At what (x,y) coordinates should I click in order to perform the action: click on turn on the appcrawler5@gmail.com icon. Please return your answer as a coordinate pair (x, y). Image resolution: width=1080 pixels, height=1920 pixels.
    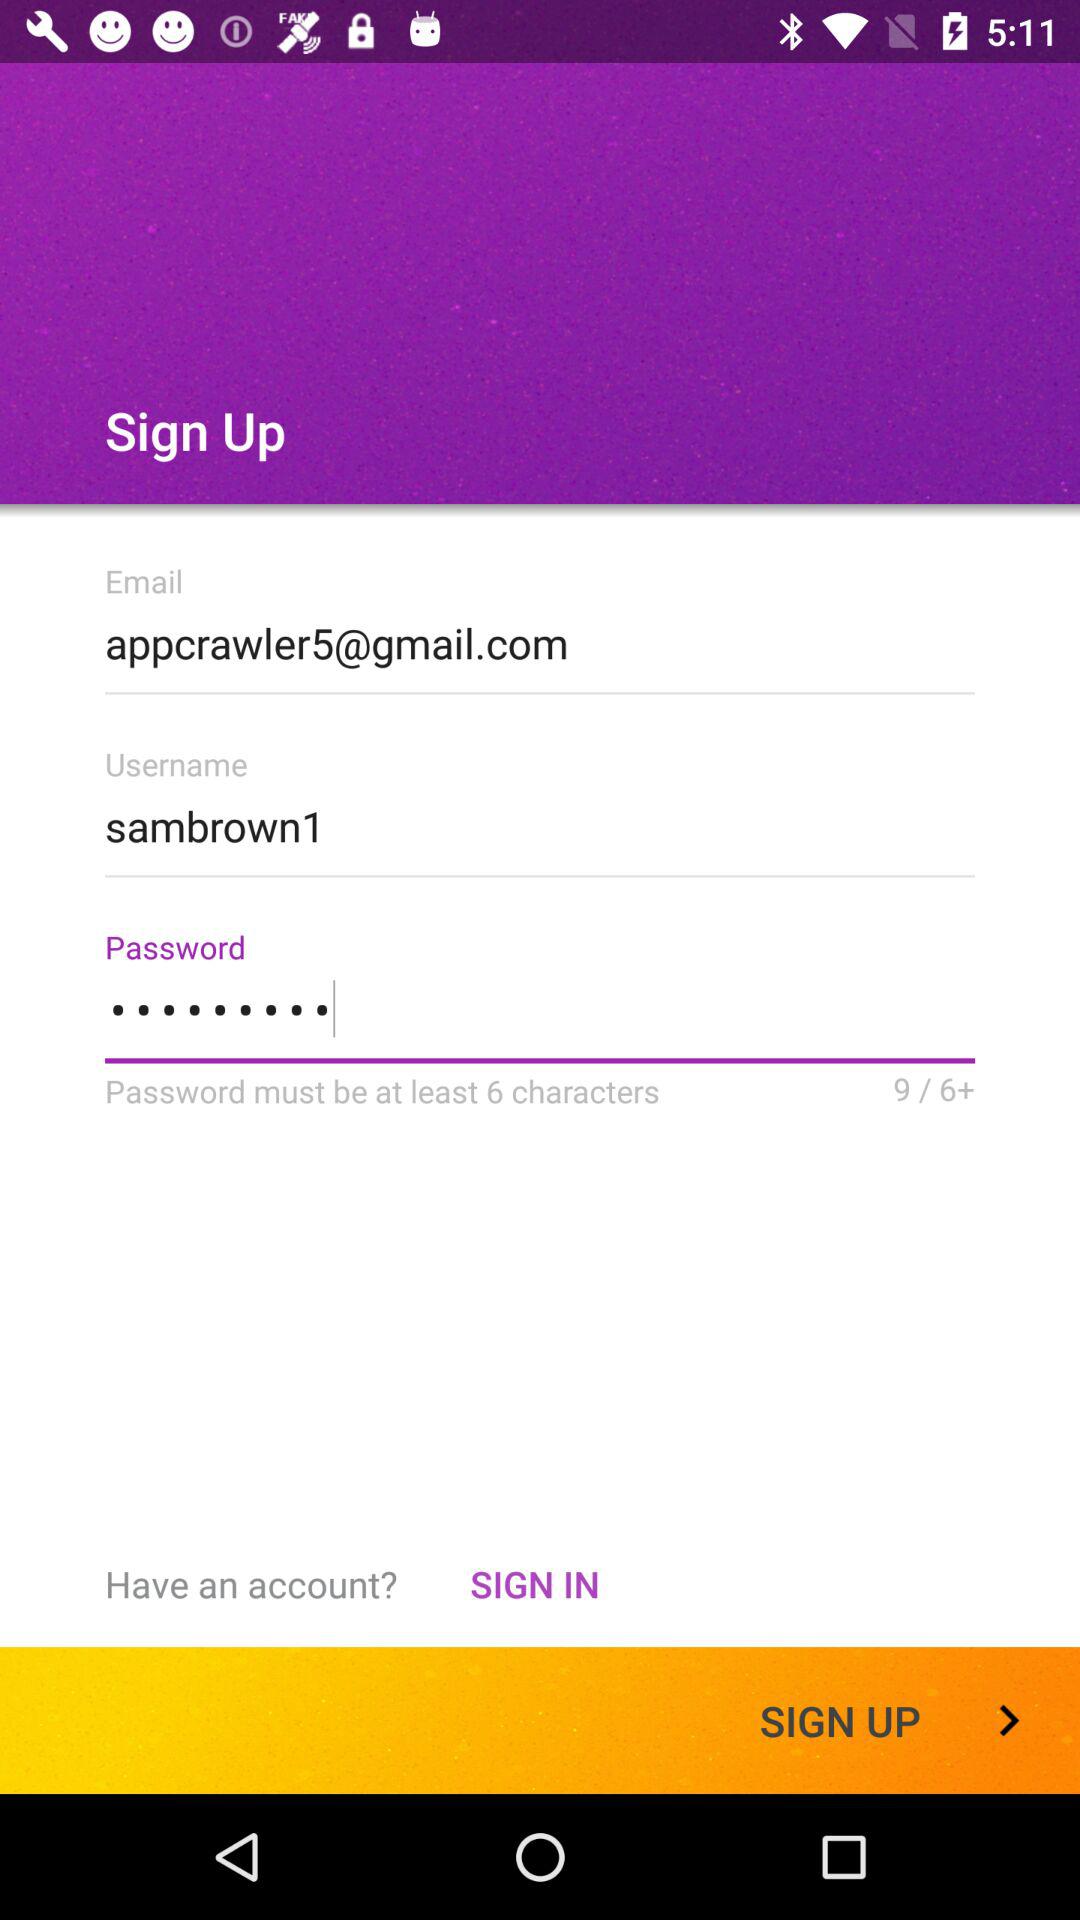
    Looking at the image, I should click on (540, 637).